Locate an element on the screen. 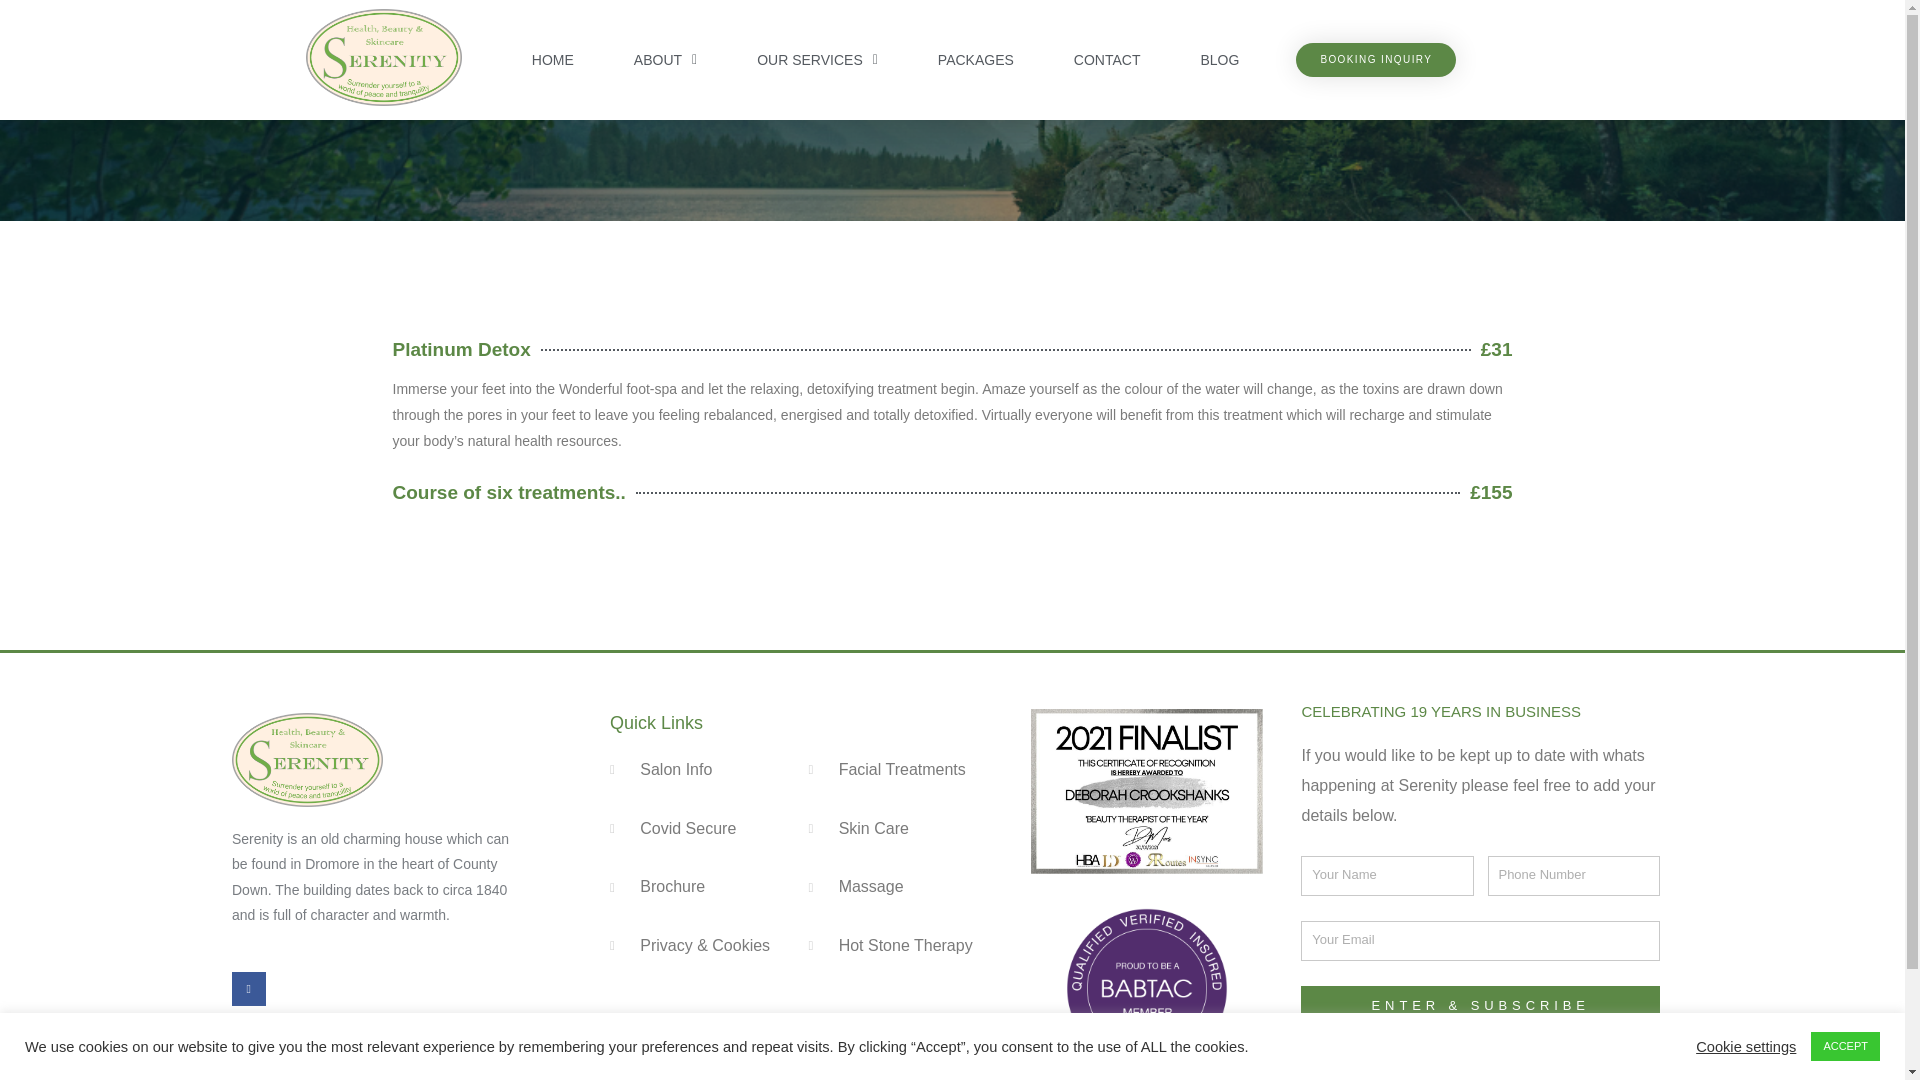  HOME is located at coordinates (552, 60).